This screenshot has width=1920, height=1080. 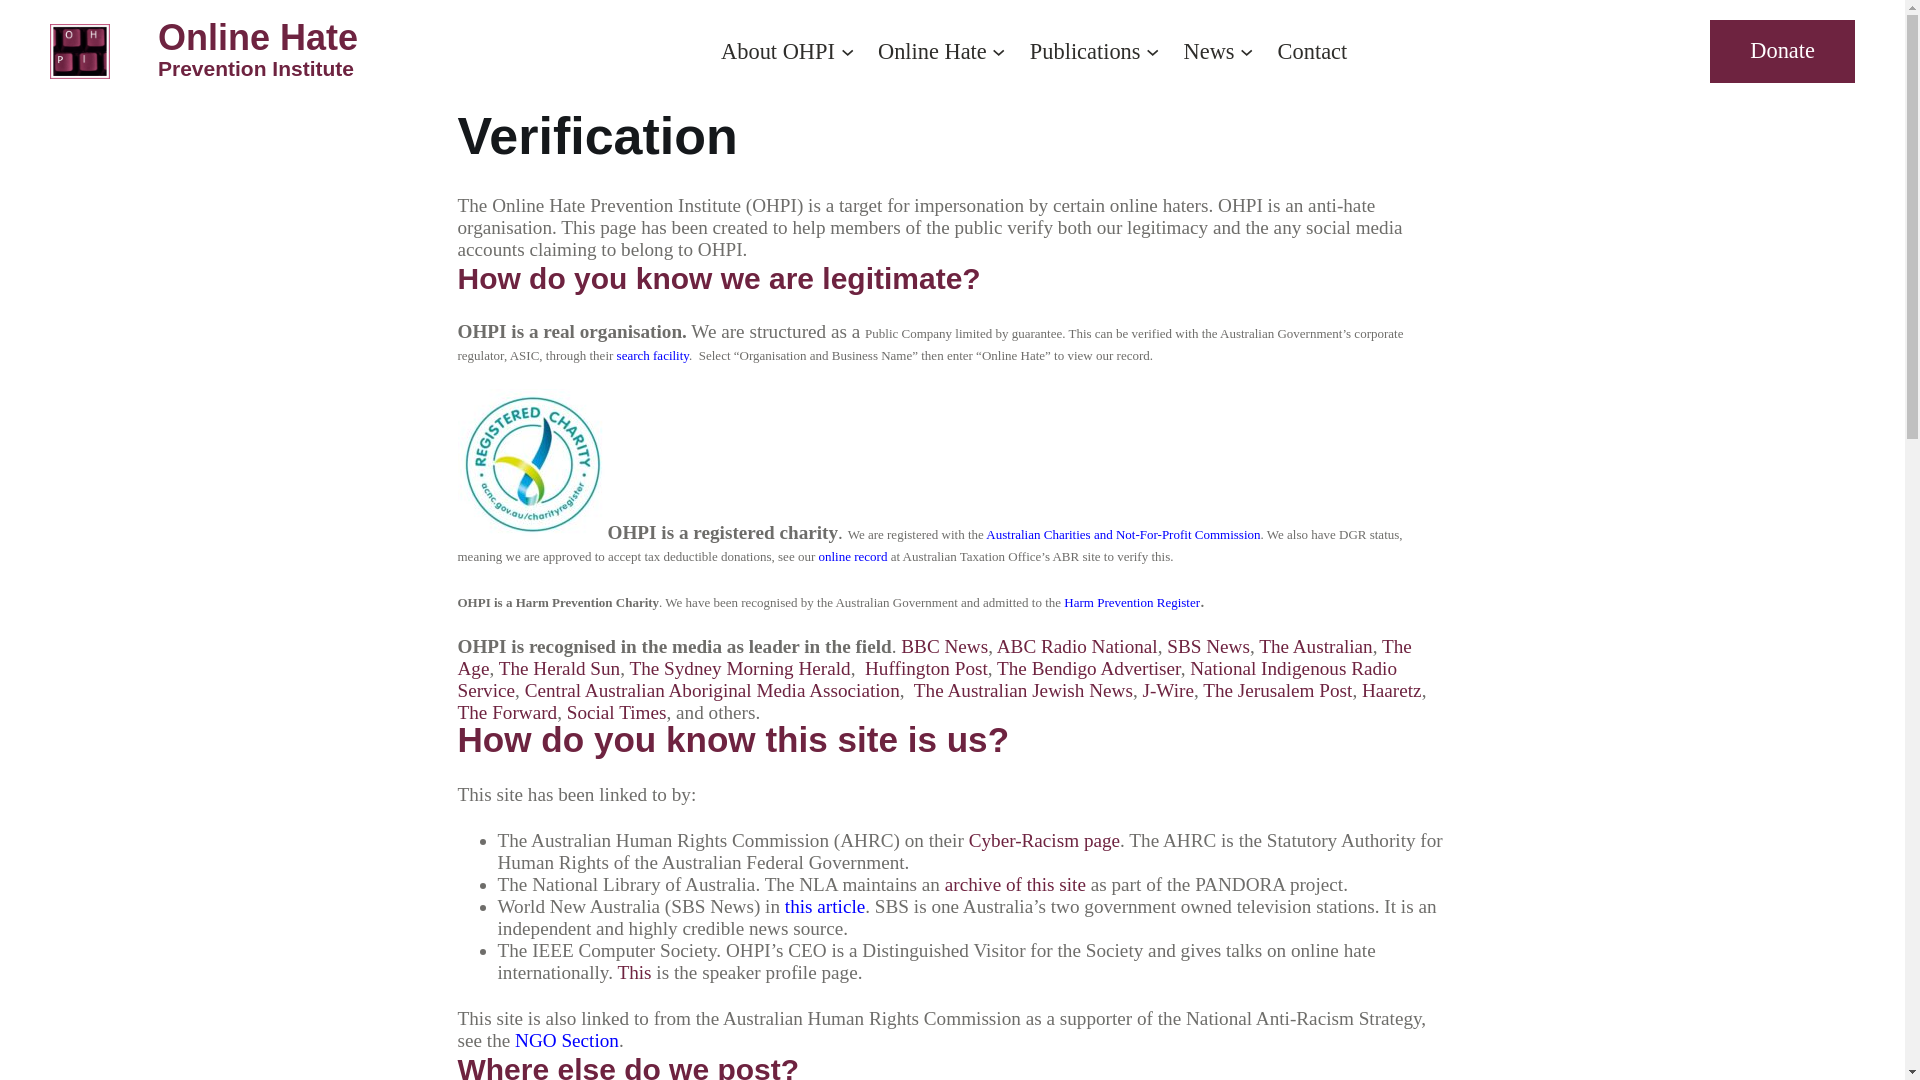 I want to click on The Forward, so click(x=508, y=712).